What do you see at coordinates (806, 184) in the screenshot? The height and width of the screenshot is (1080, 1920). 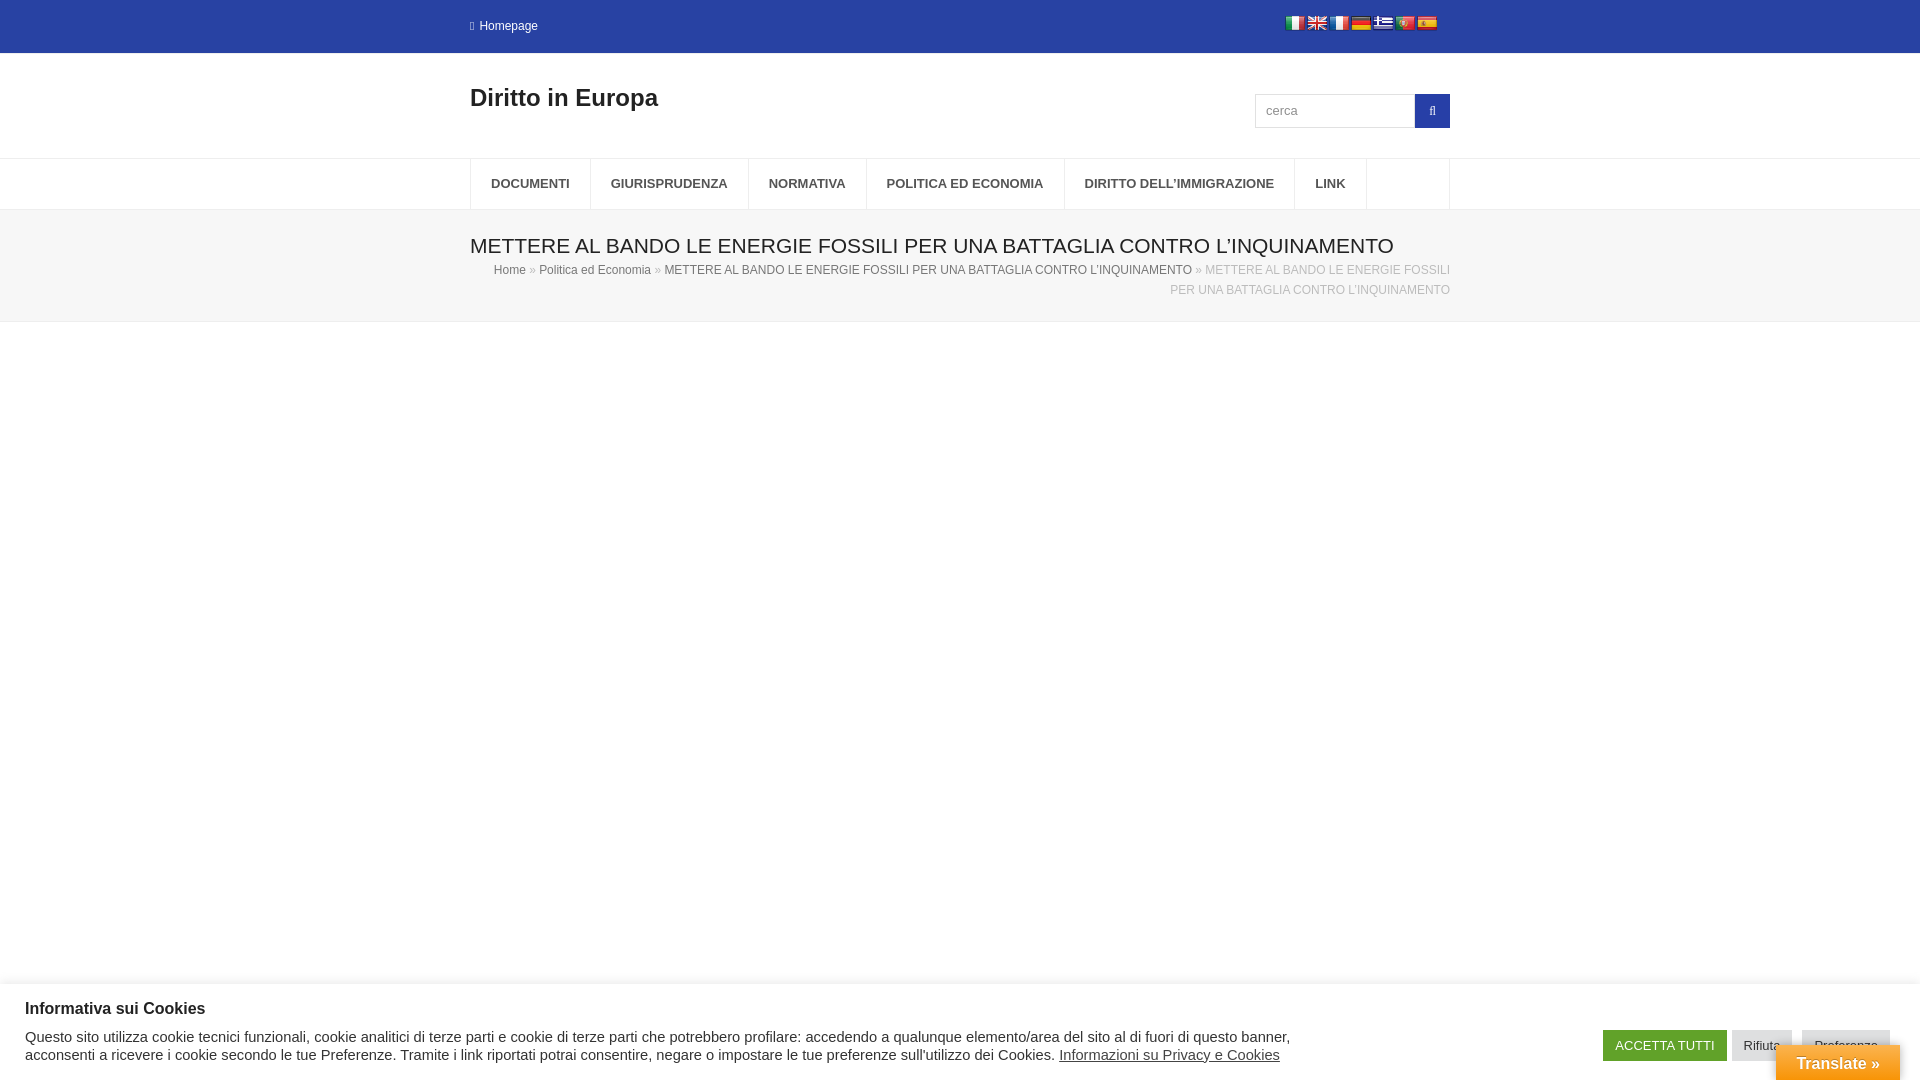 I see `NORMATIVA` at bounding box center [806, 184].